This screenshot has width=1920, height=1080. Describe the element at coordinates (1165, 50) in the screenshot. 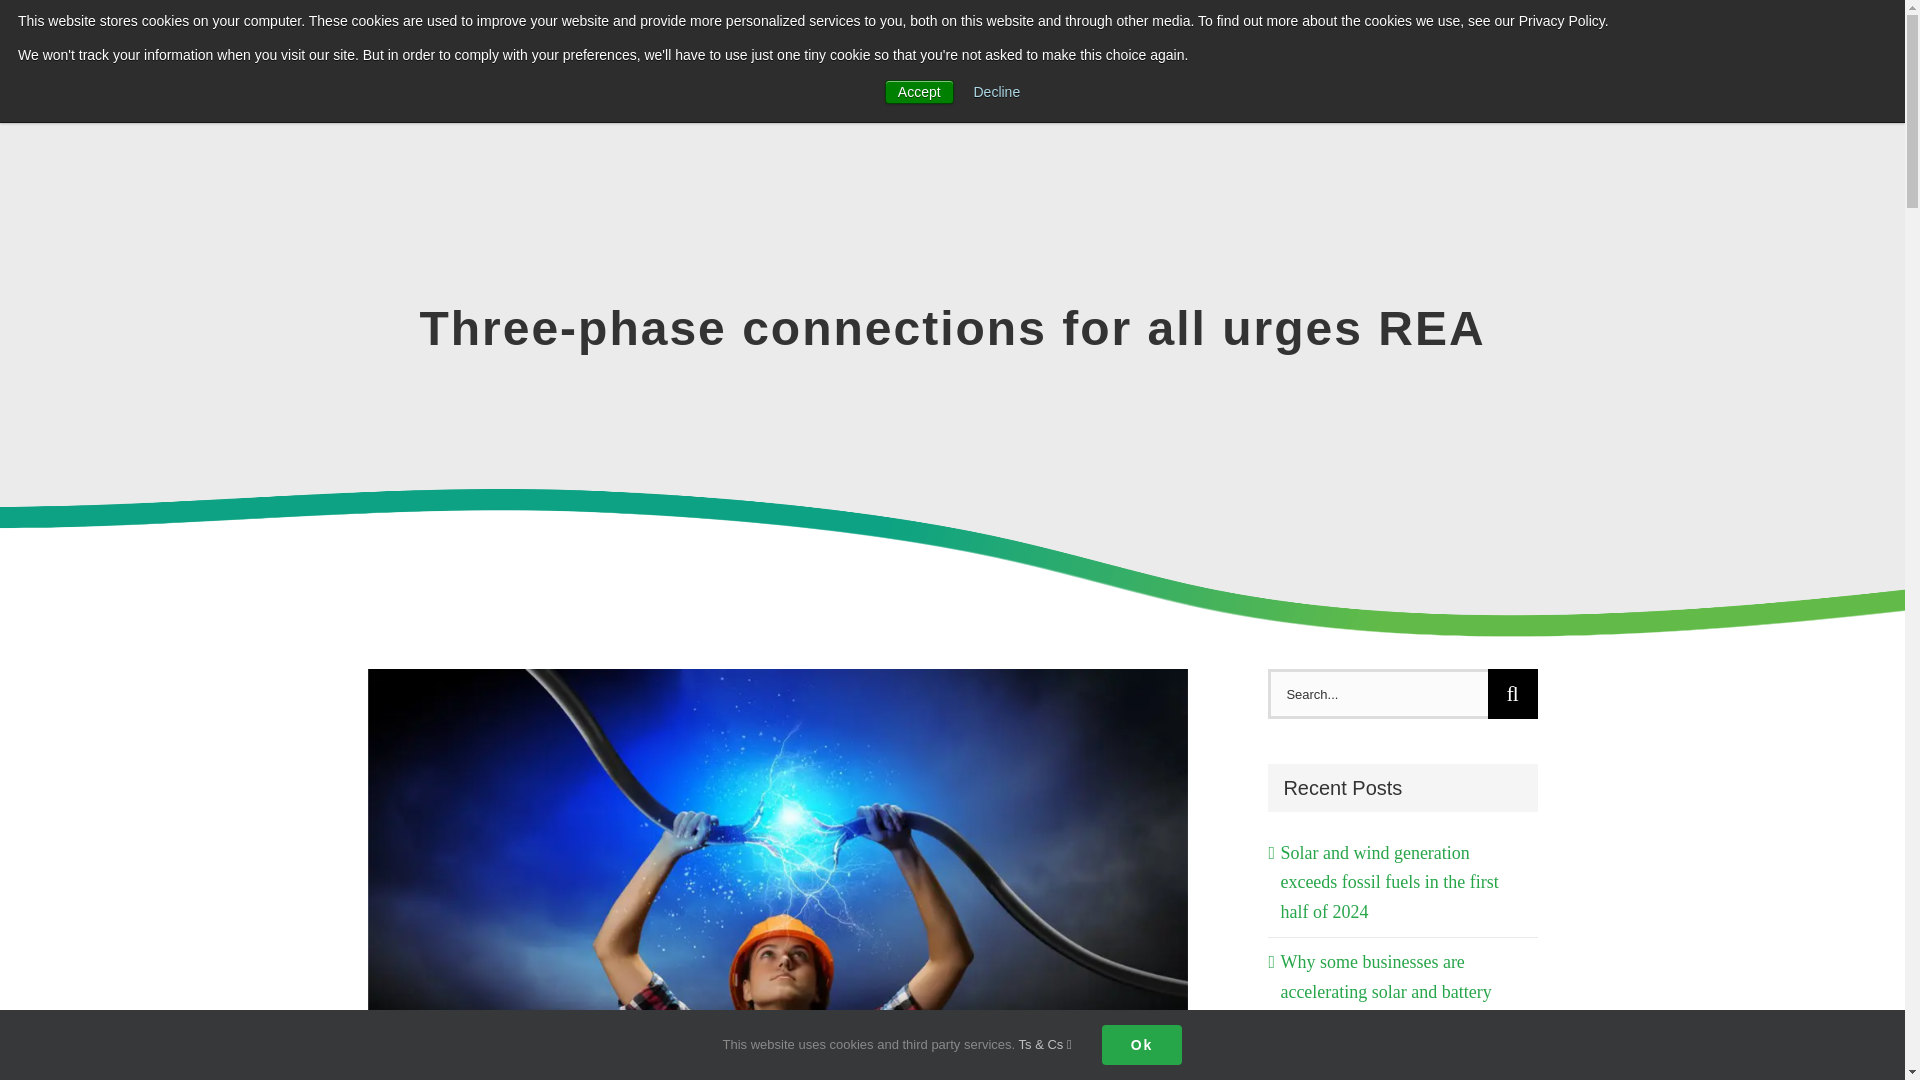

I see `COMMERCIAL` at that location.